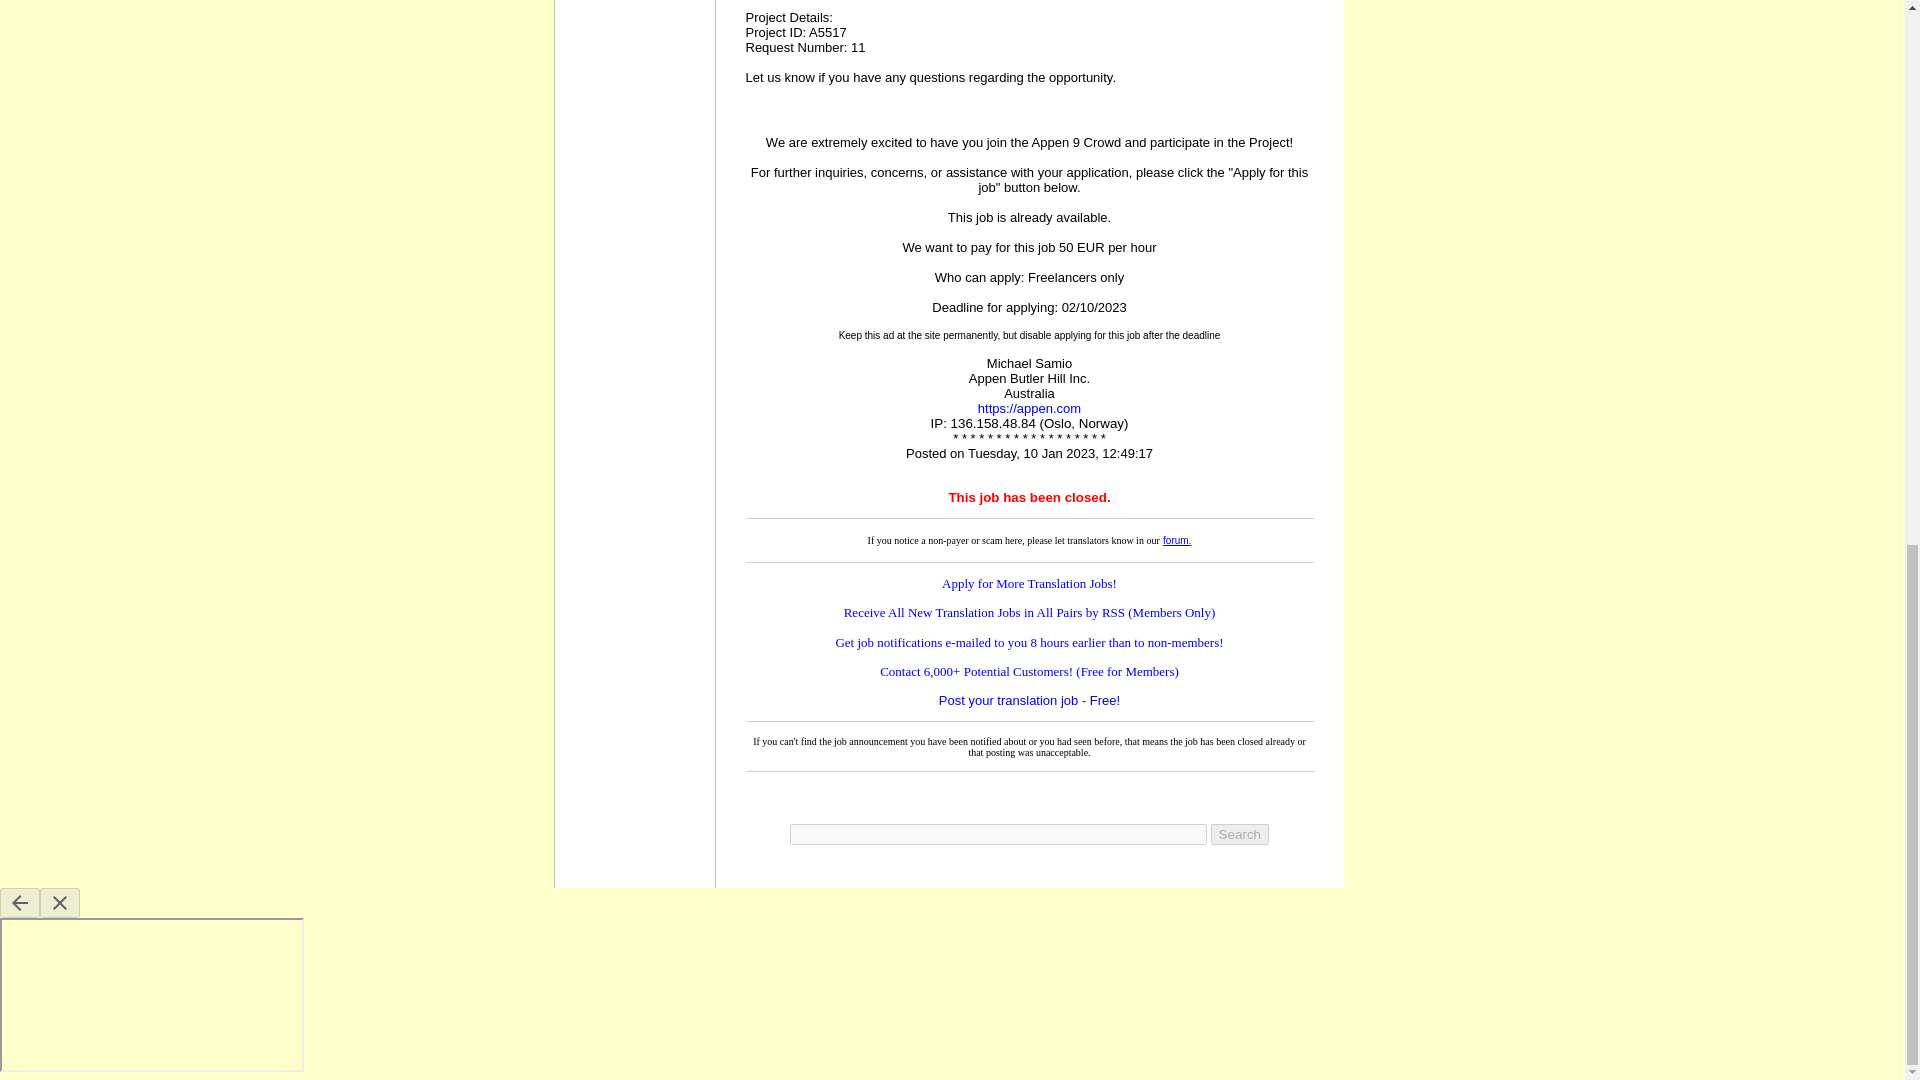 This screenshot has width=1920, height=1080. Describe the element at coordinates (1176, 539) in the screenshot. I see `forum.` at that location.